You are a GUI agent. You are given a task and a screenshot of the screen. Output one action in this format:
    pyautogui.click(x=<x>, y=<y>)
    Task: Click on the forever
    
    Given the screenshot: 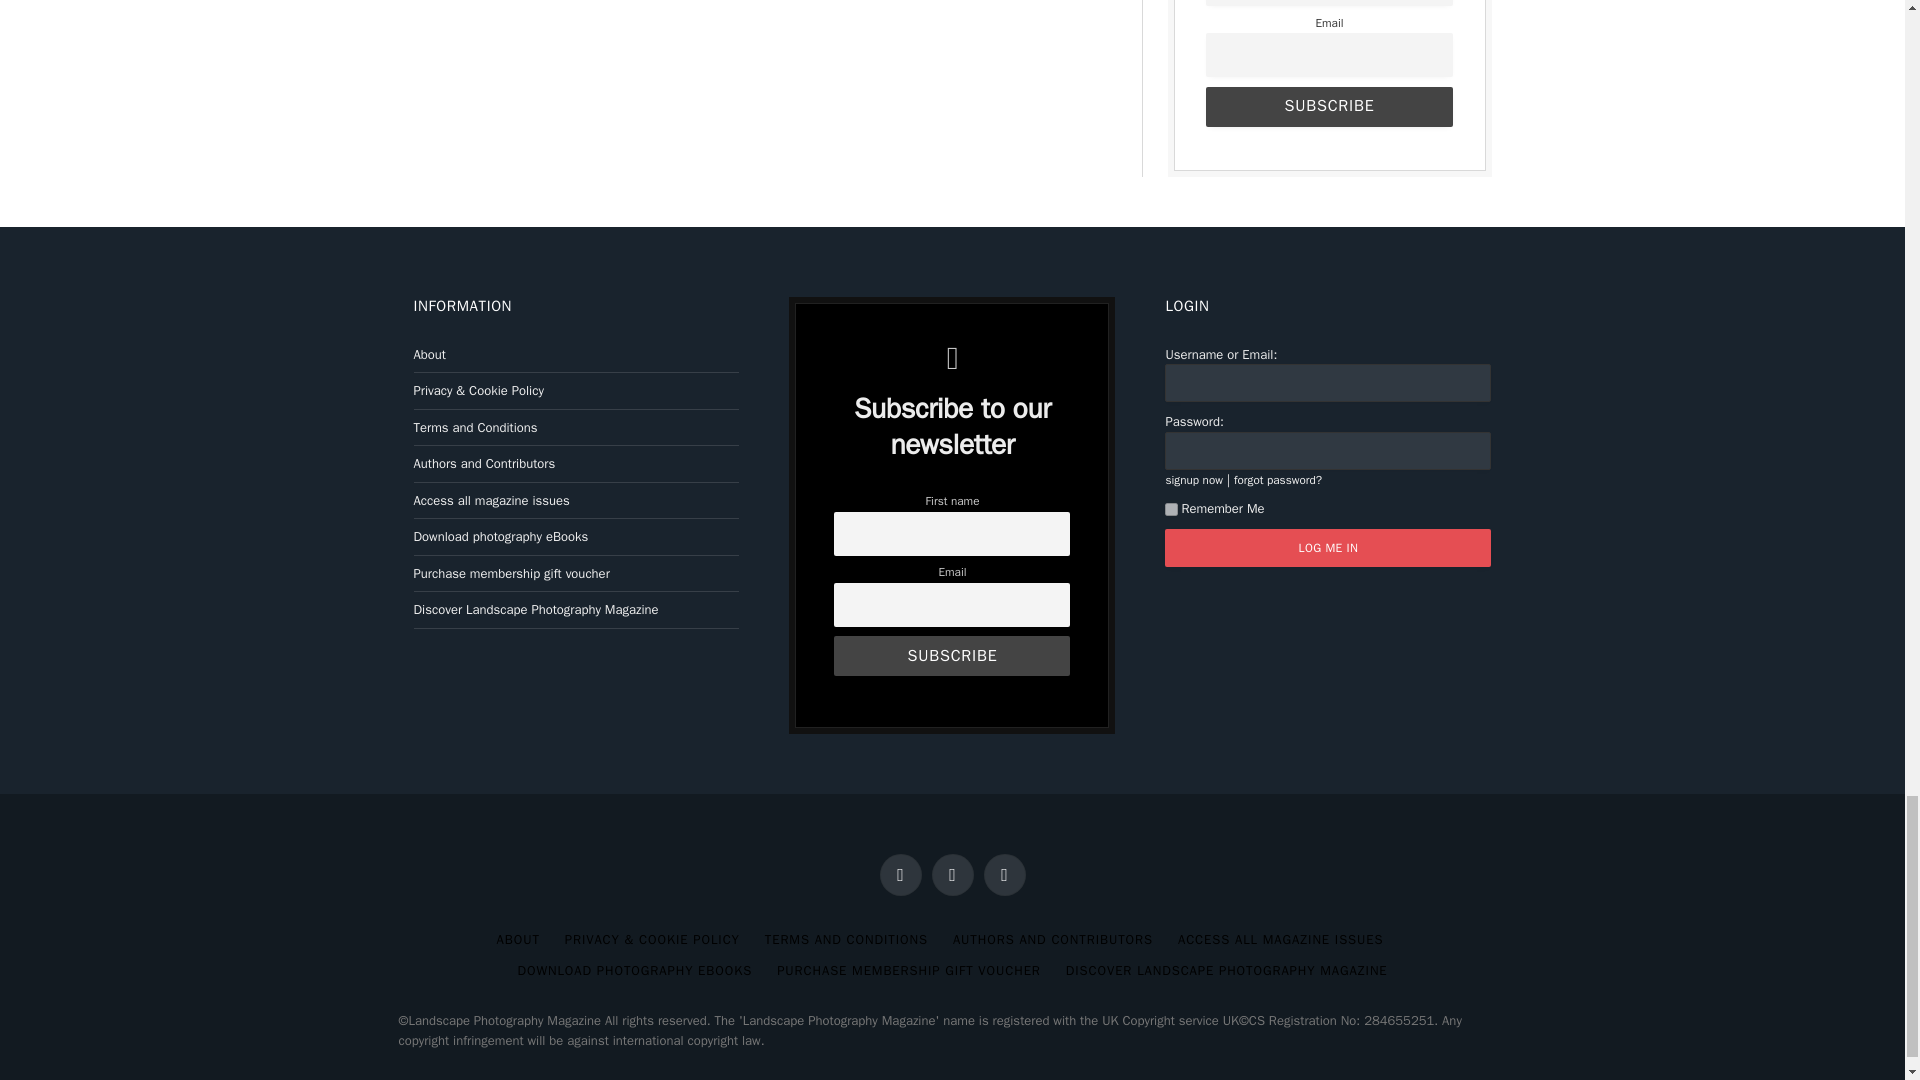 What is the action you would take?
    pyautogui.click(x=1172, y=510)
    